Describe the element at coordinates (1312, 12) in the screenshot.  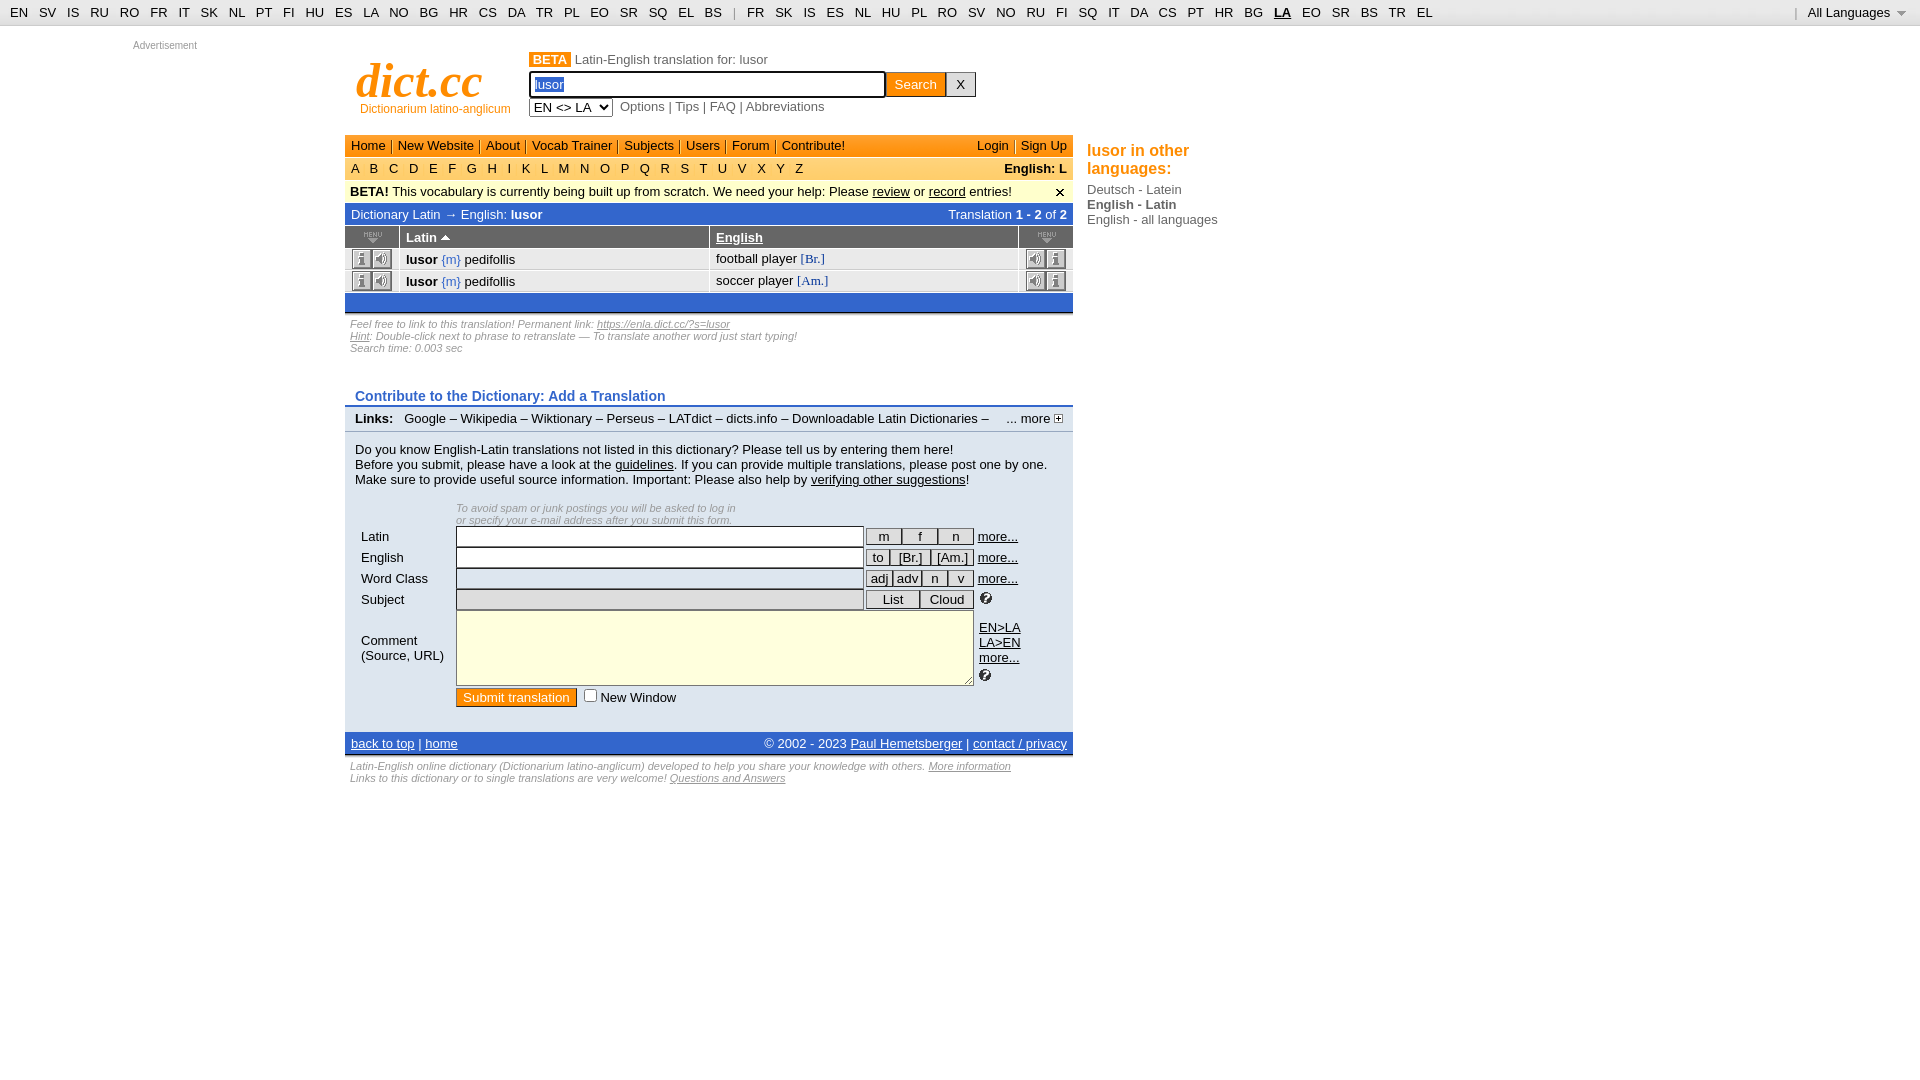
I see `EO` at that location.